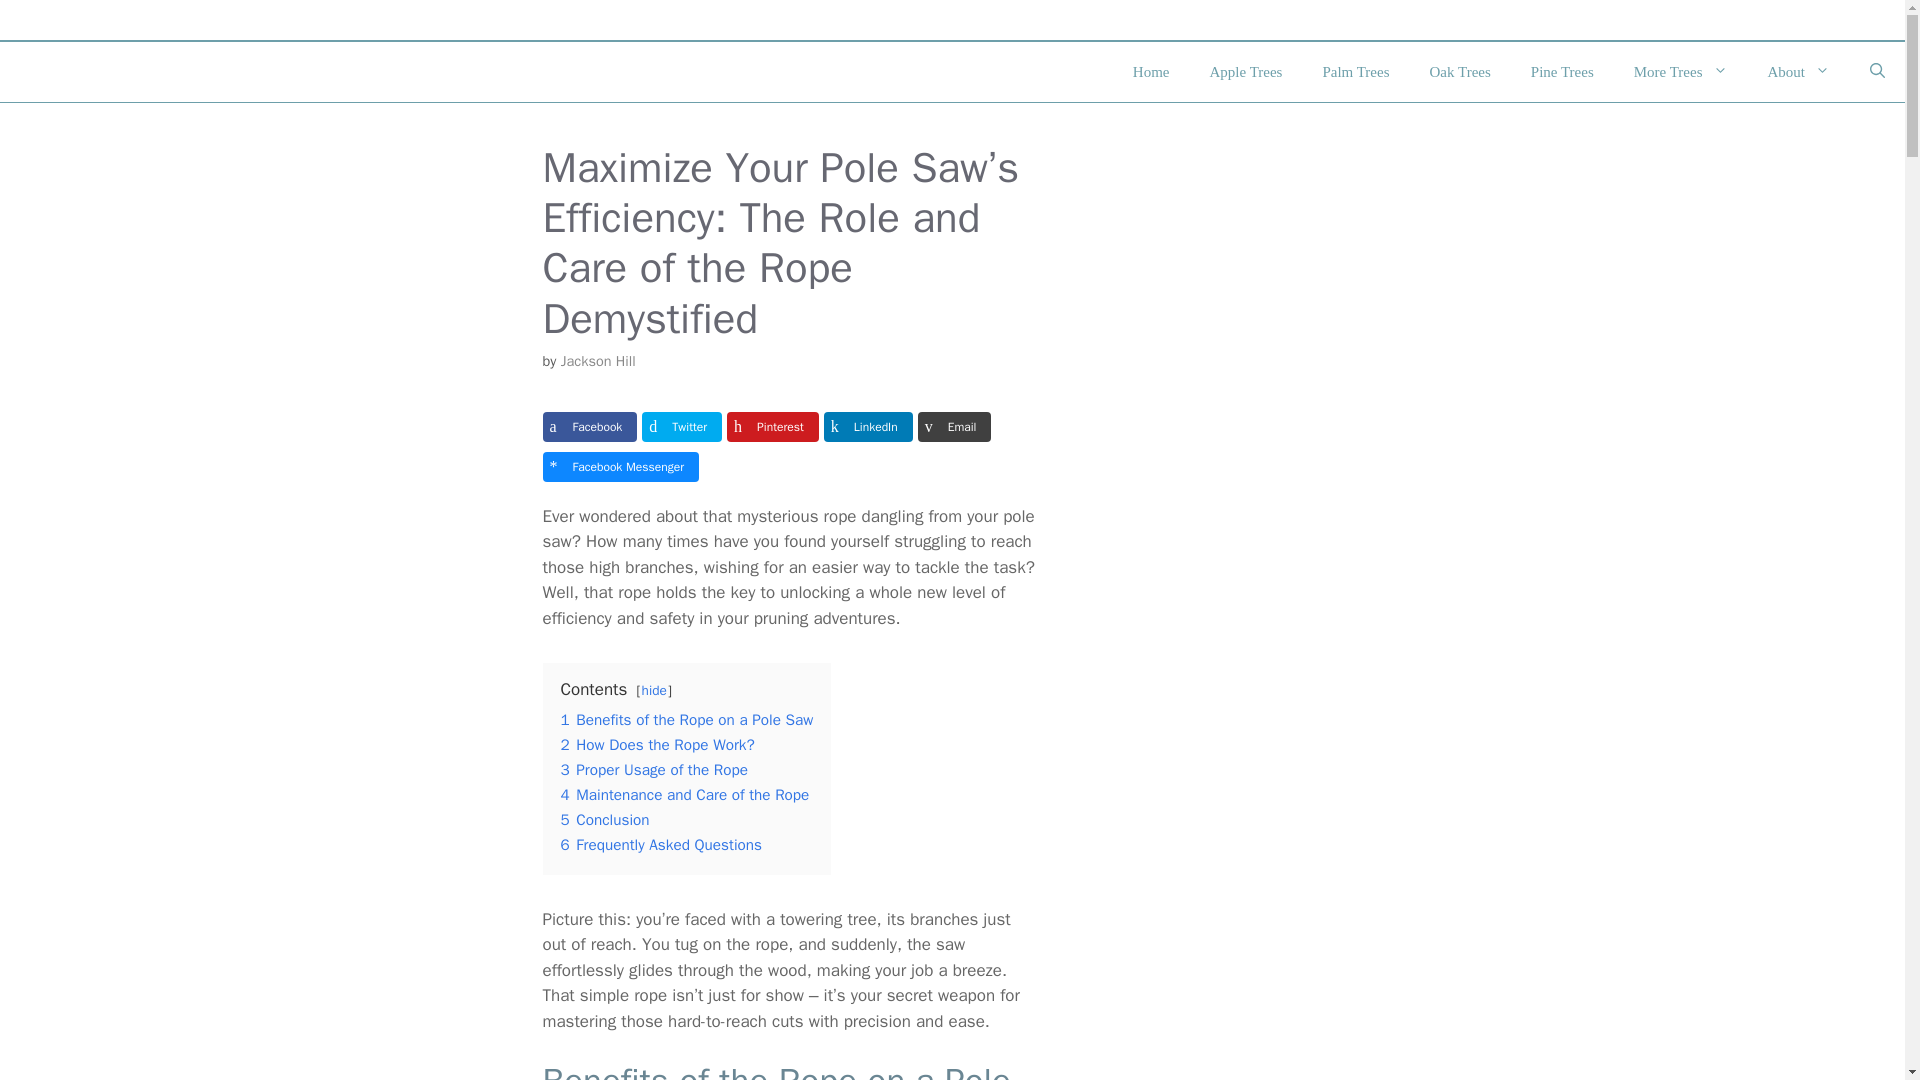 The width and height of the screenshot is (1920, 1080). I want to click on 4 Maintenance and Care of the Rope, so click(684, 794).